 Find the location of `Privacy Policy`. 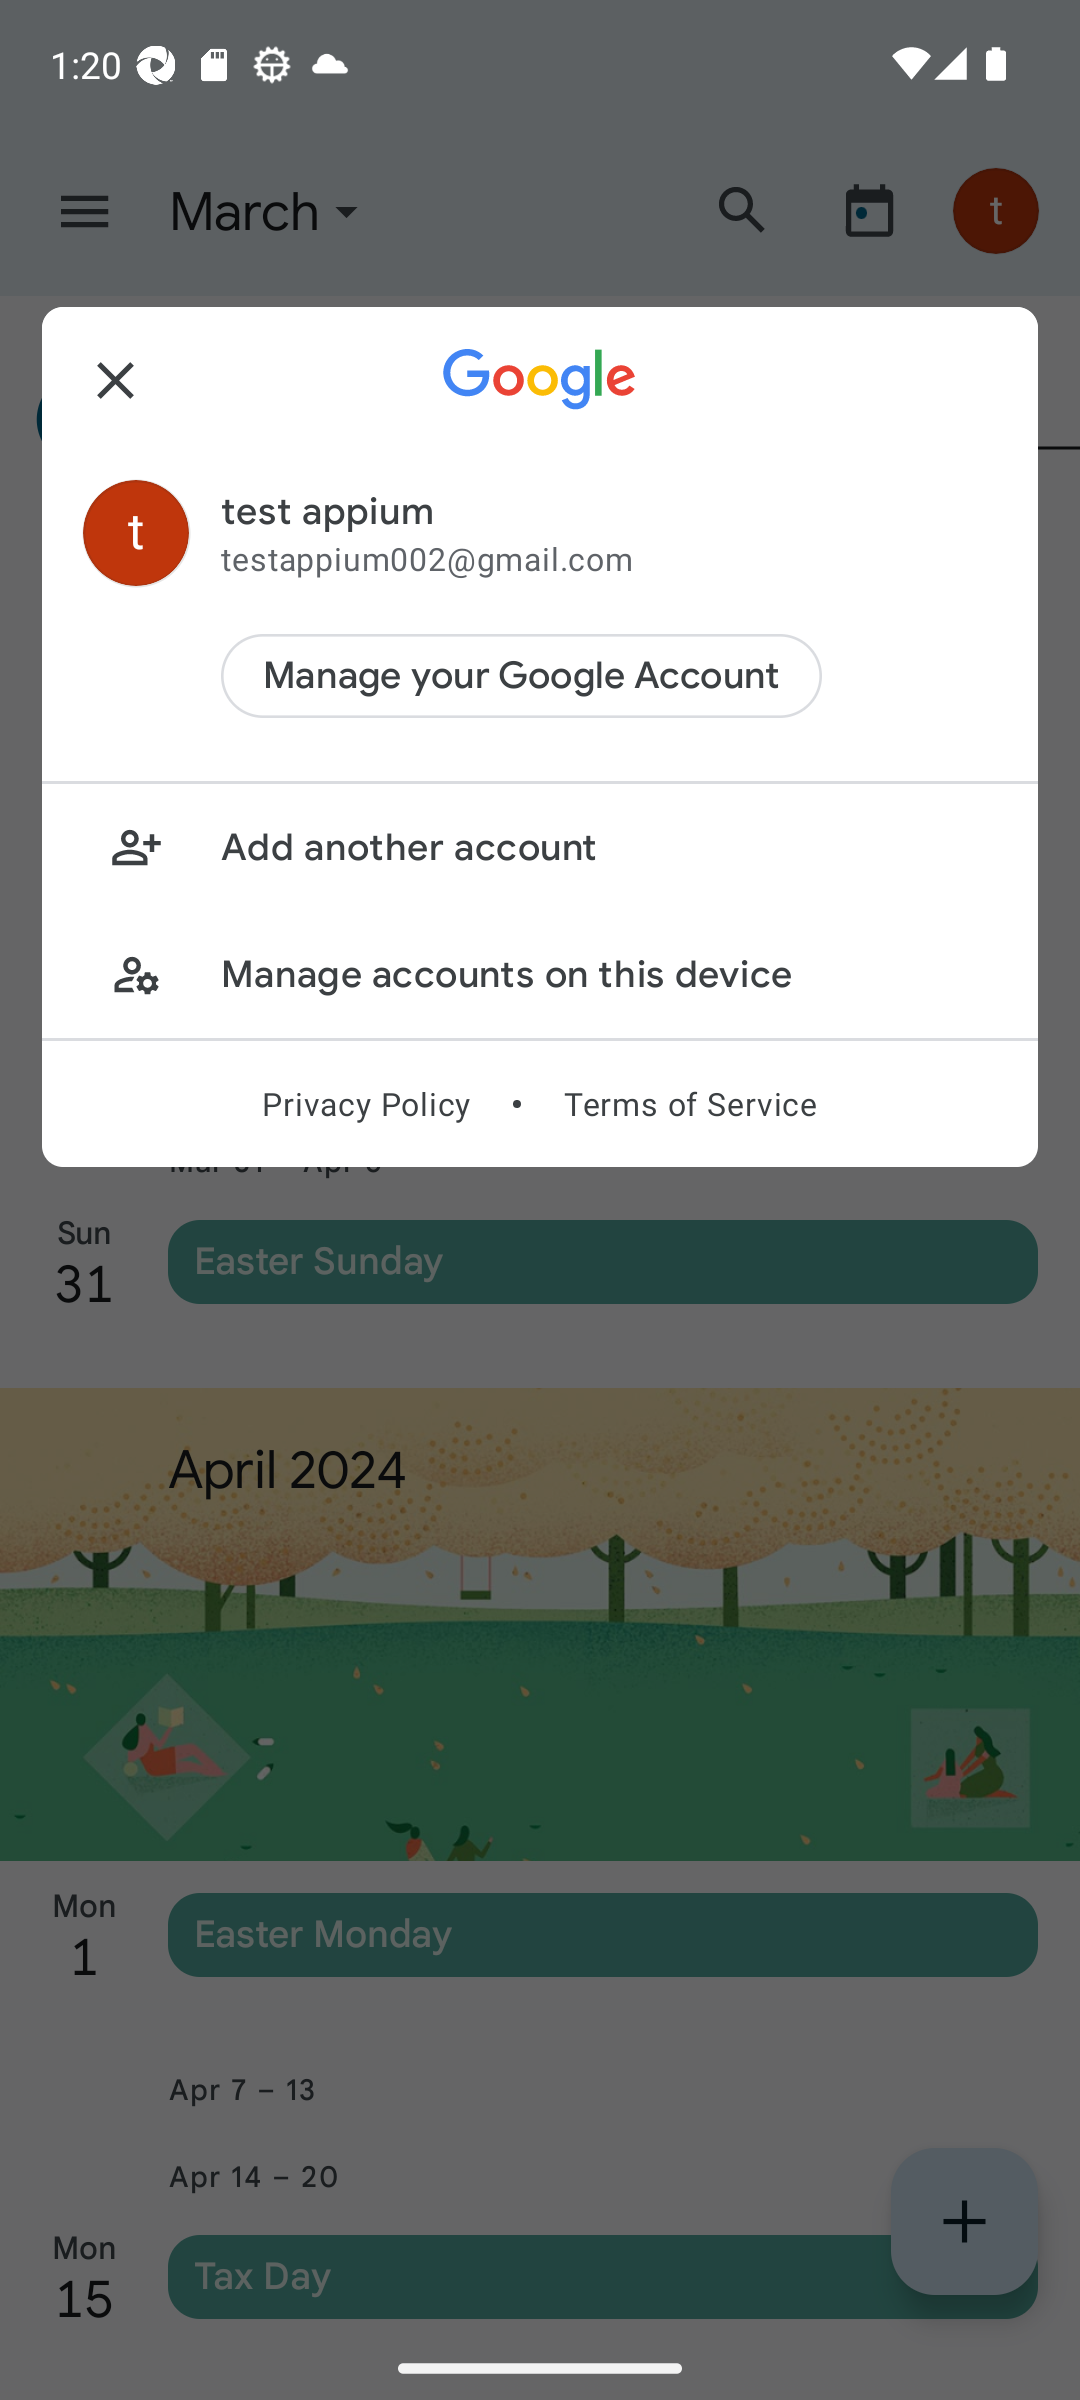

Privacy Policy is located at coordinates (366, 1104).